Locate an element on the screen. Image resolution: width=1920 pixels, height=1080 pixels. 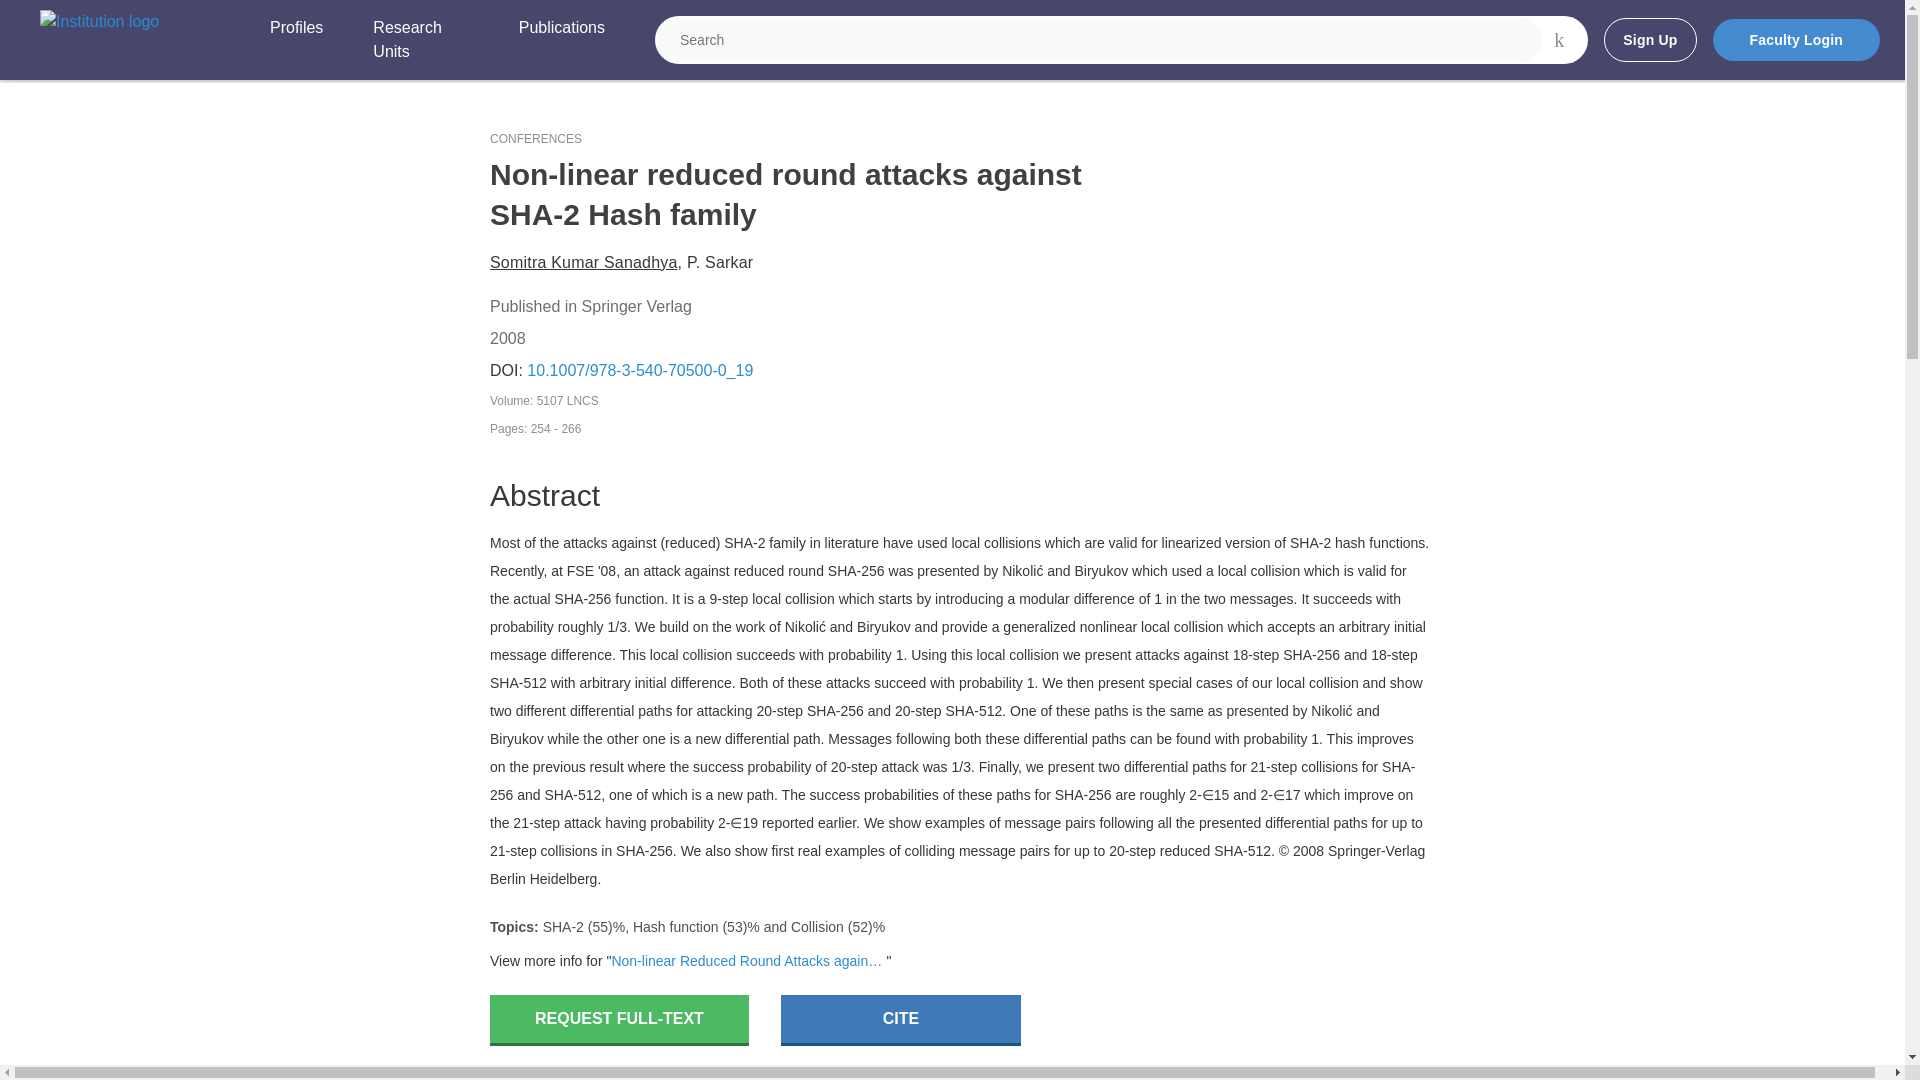
SHA-2 is located at coordinates (563, 927).